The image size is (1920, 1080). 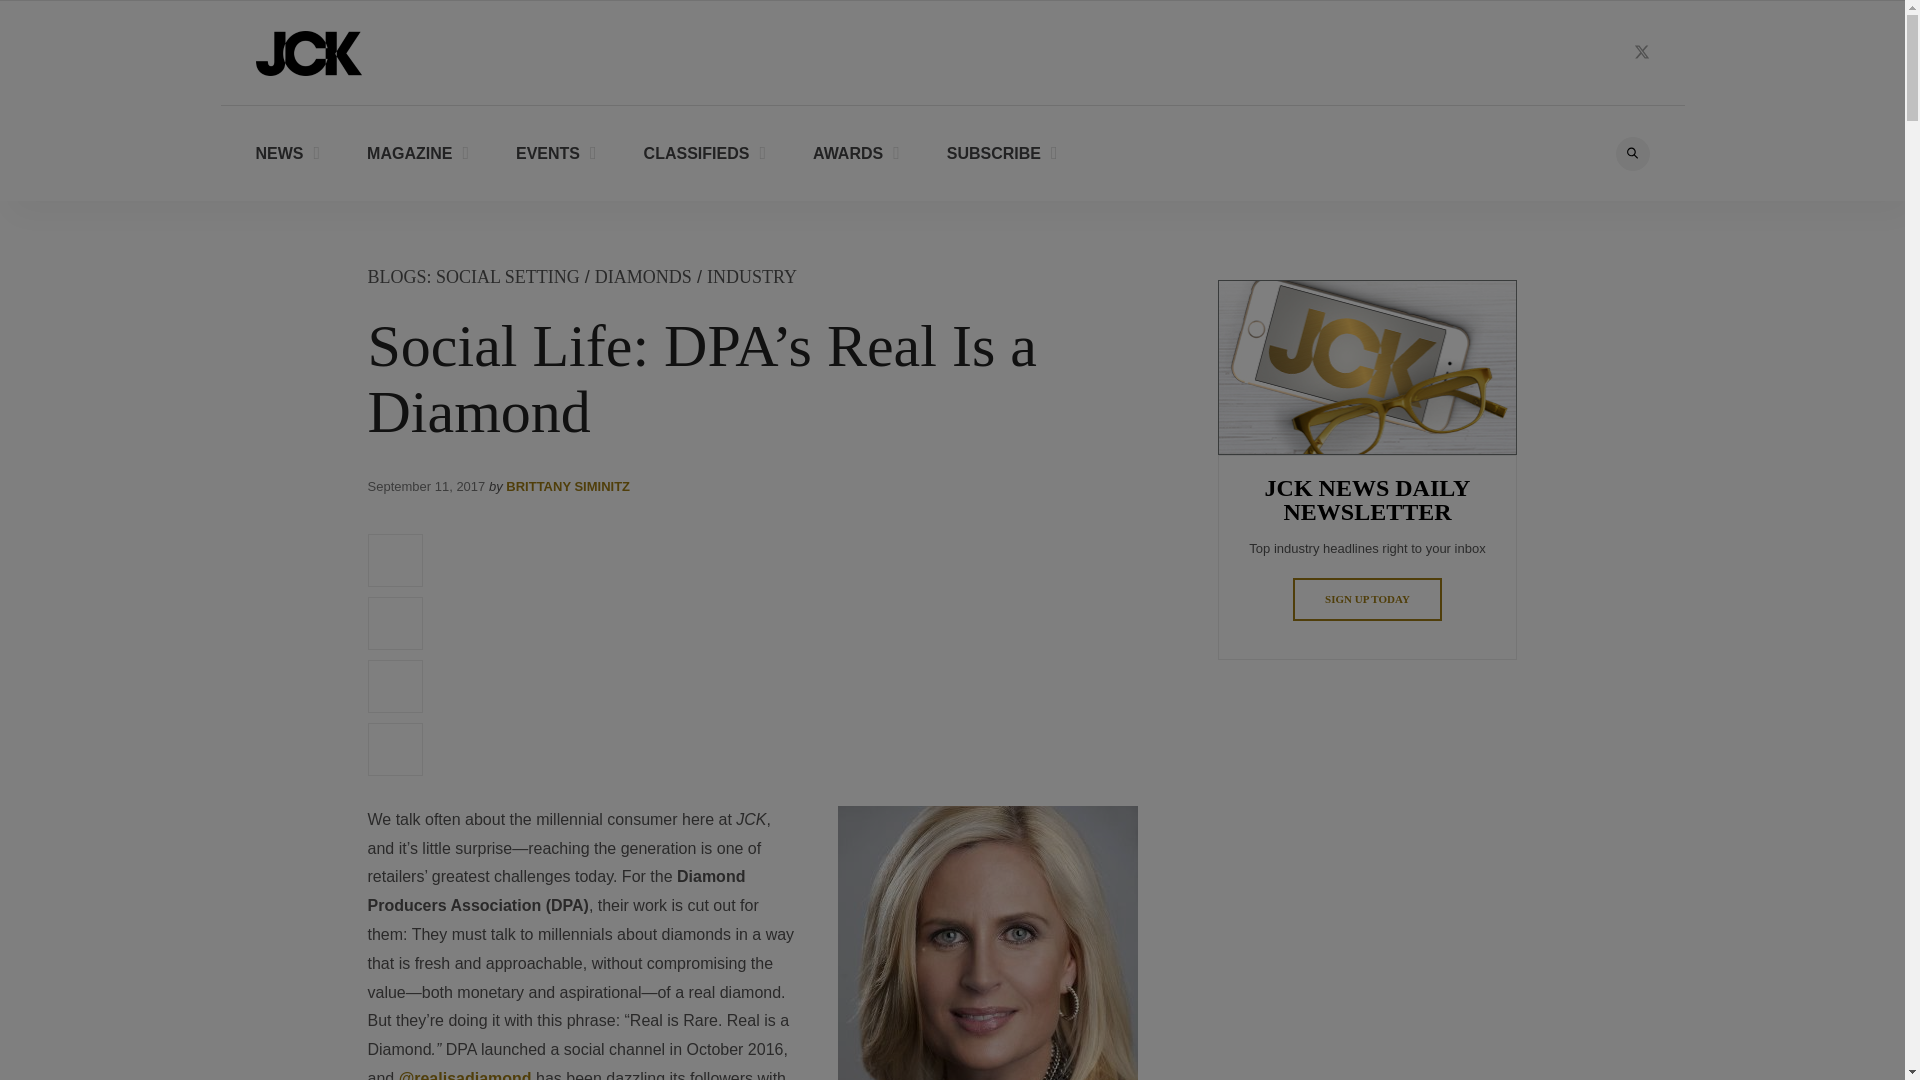 What do you see at coordinates (751, 276) in the screenshot?
I see `View all posts in Industry` at bounding box center [751, 276].